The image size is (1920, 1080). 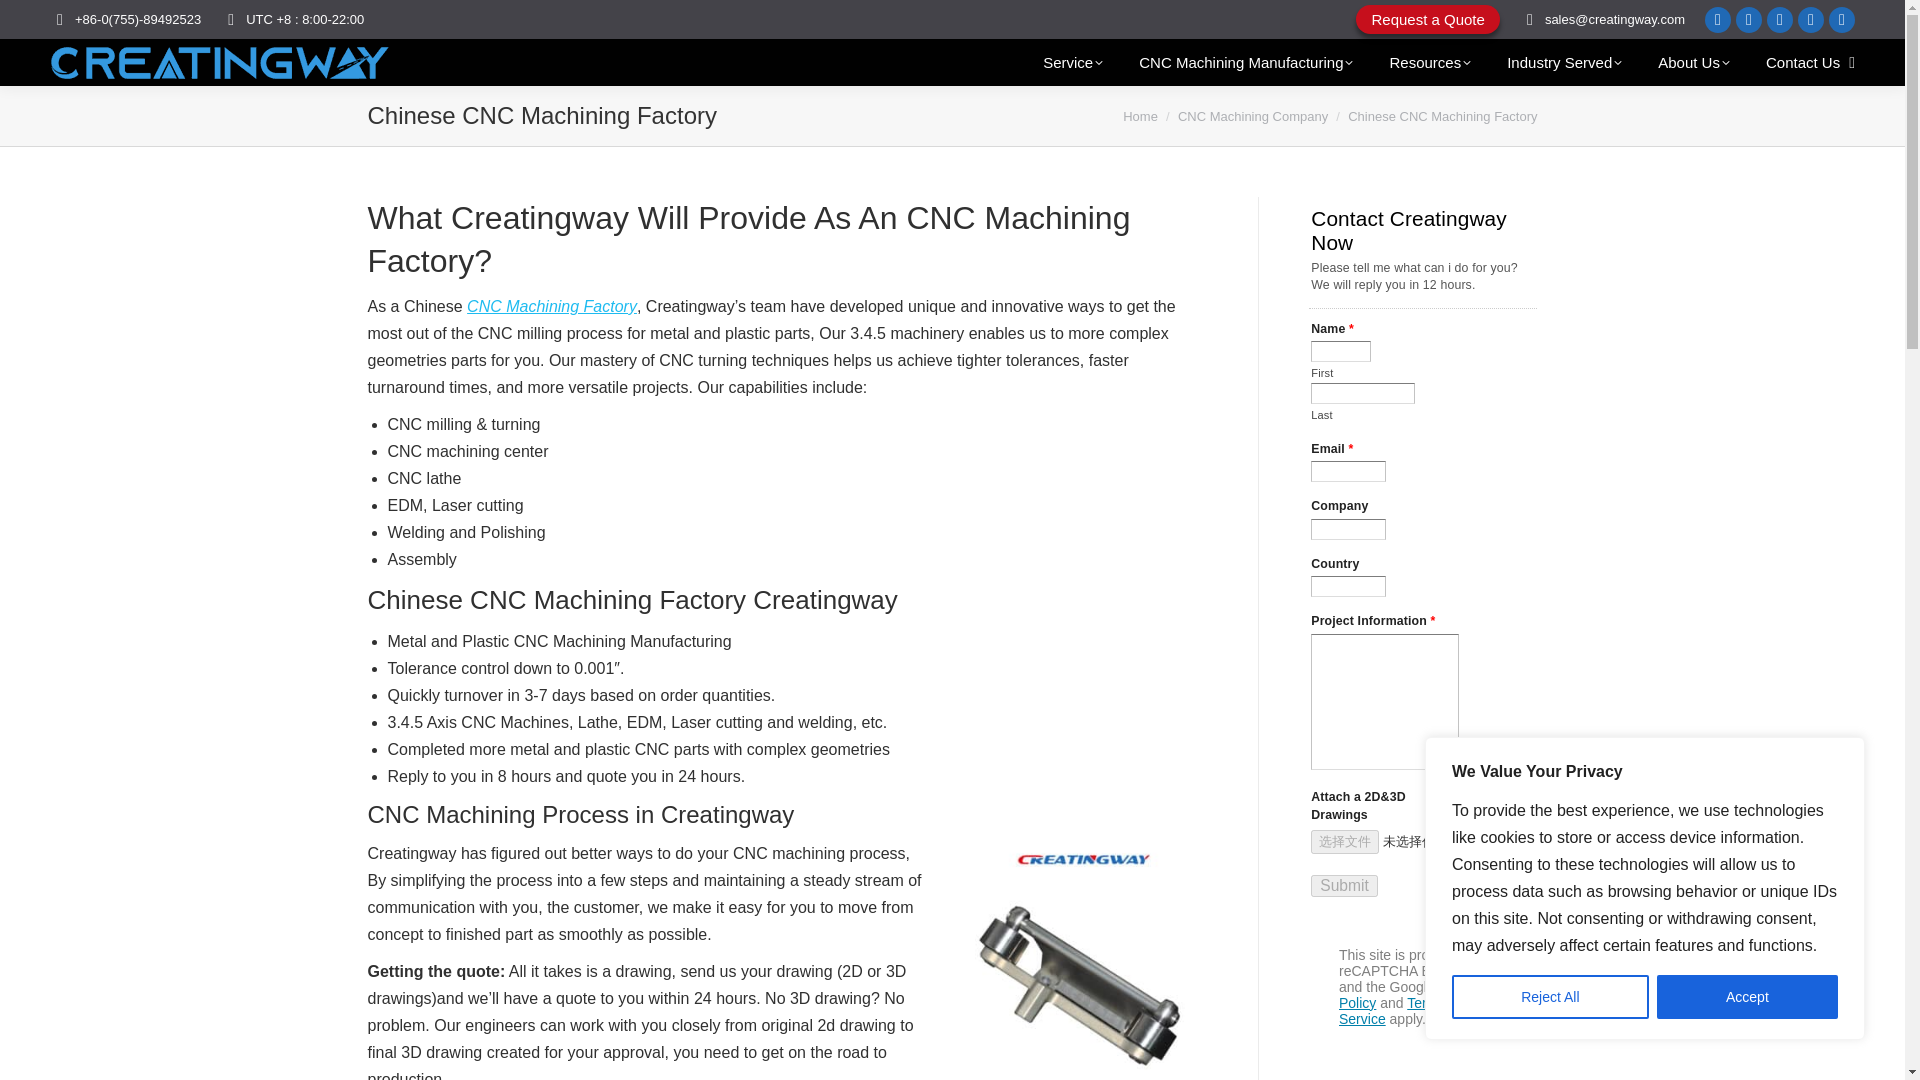 What do you see at coordinates (1780, 19) in the screenshot?
I see `Twitter page opens in new window` at bounding box center [1780, 19].